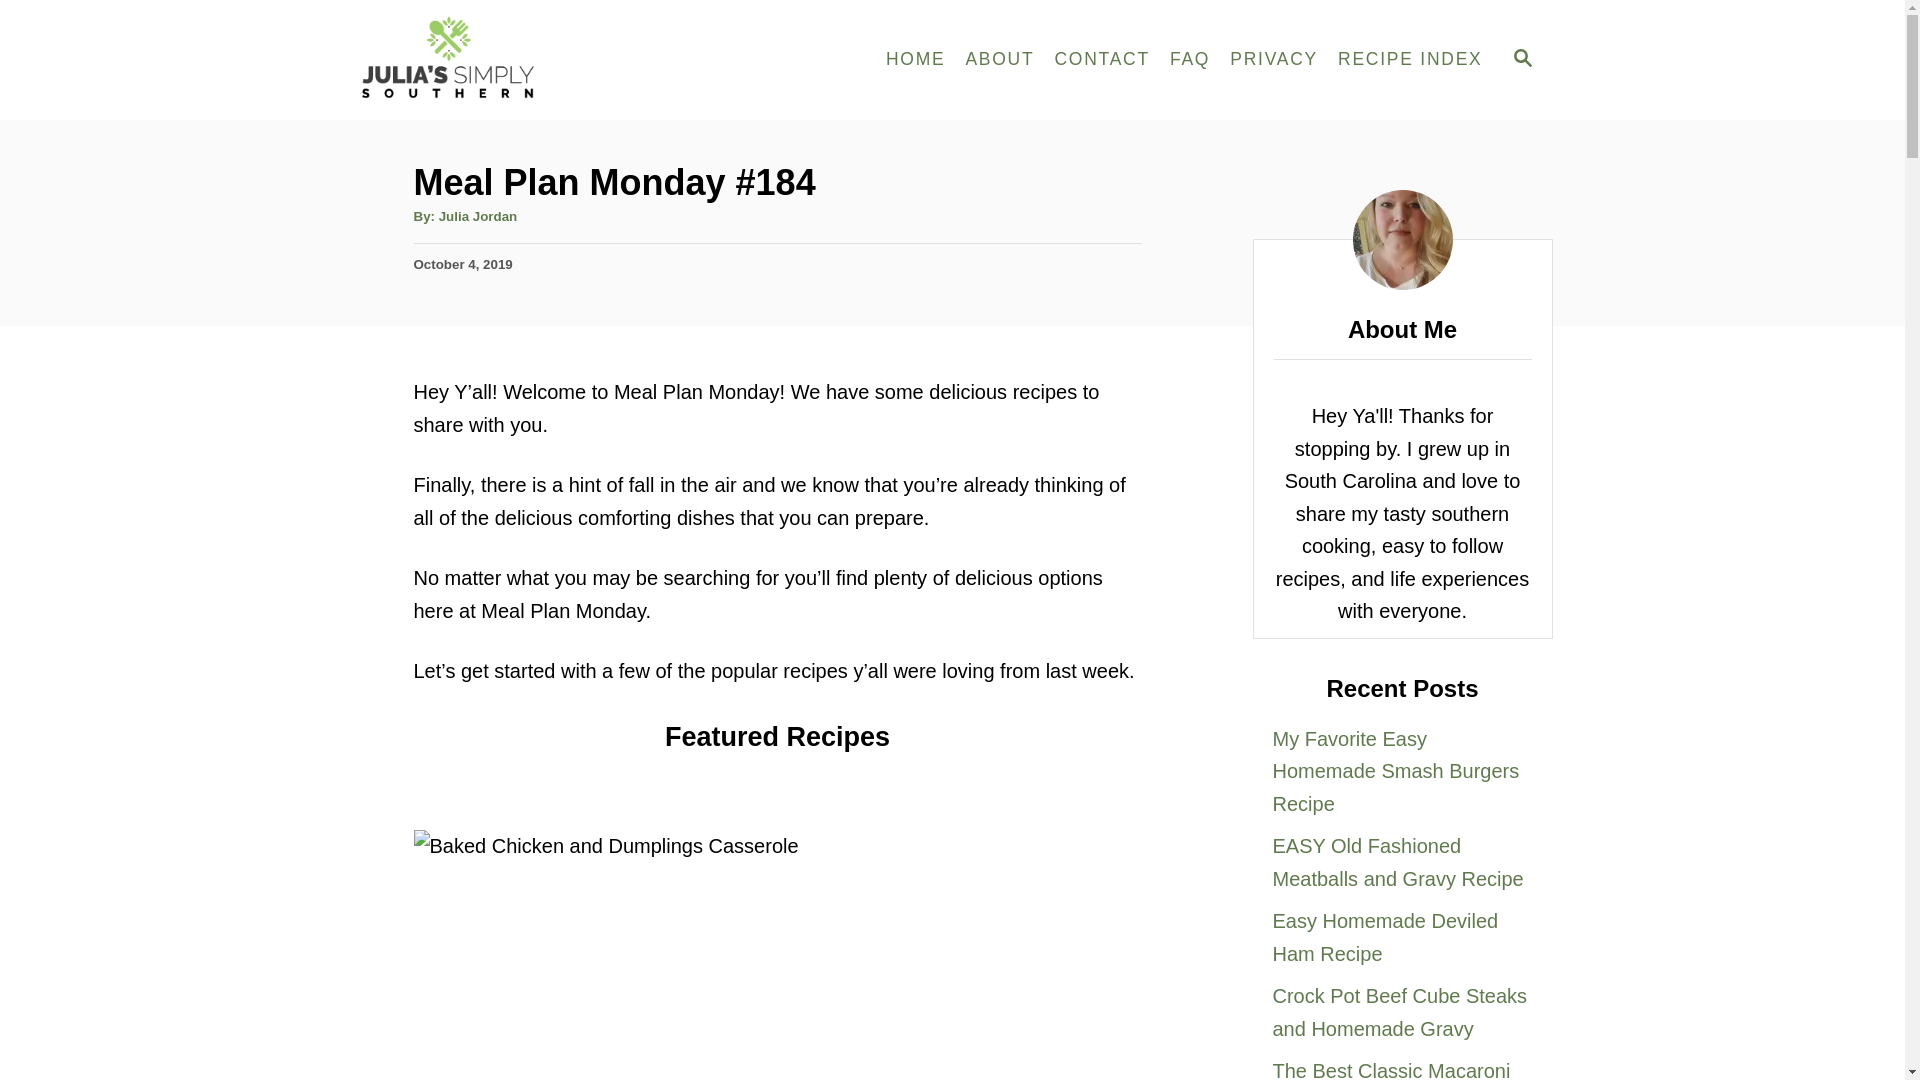  What do you see at coordinates (916, 60) in the screenshot?
I see `HOME` at bounding box center [916, 60].